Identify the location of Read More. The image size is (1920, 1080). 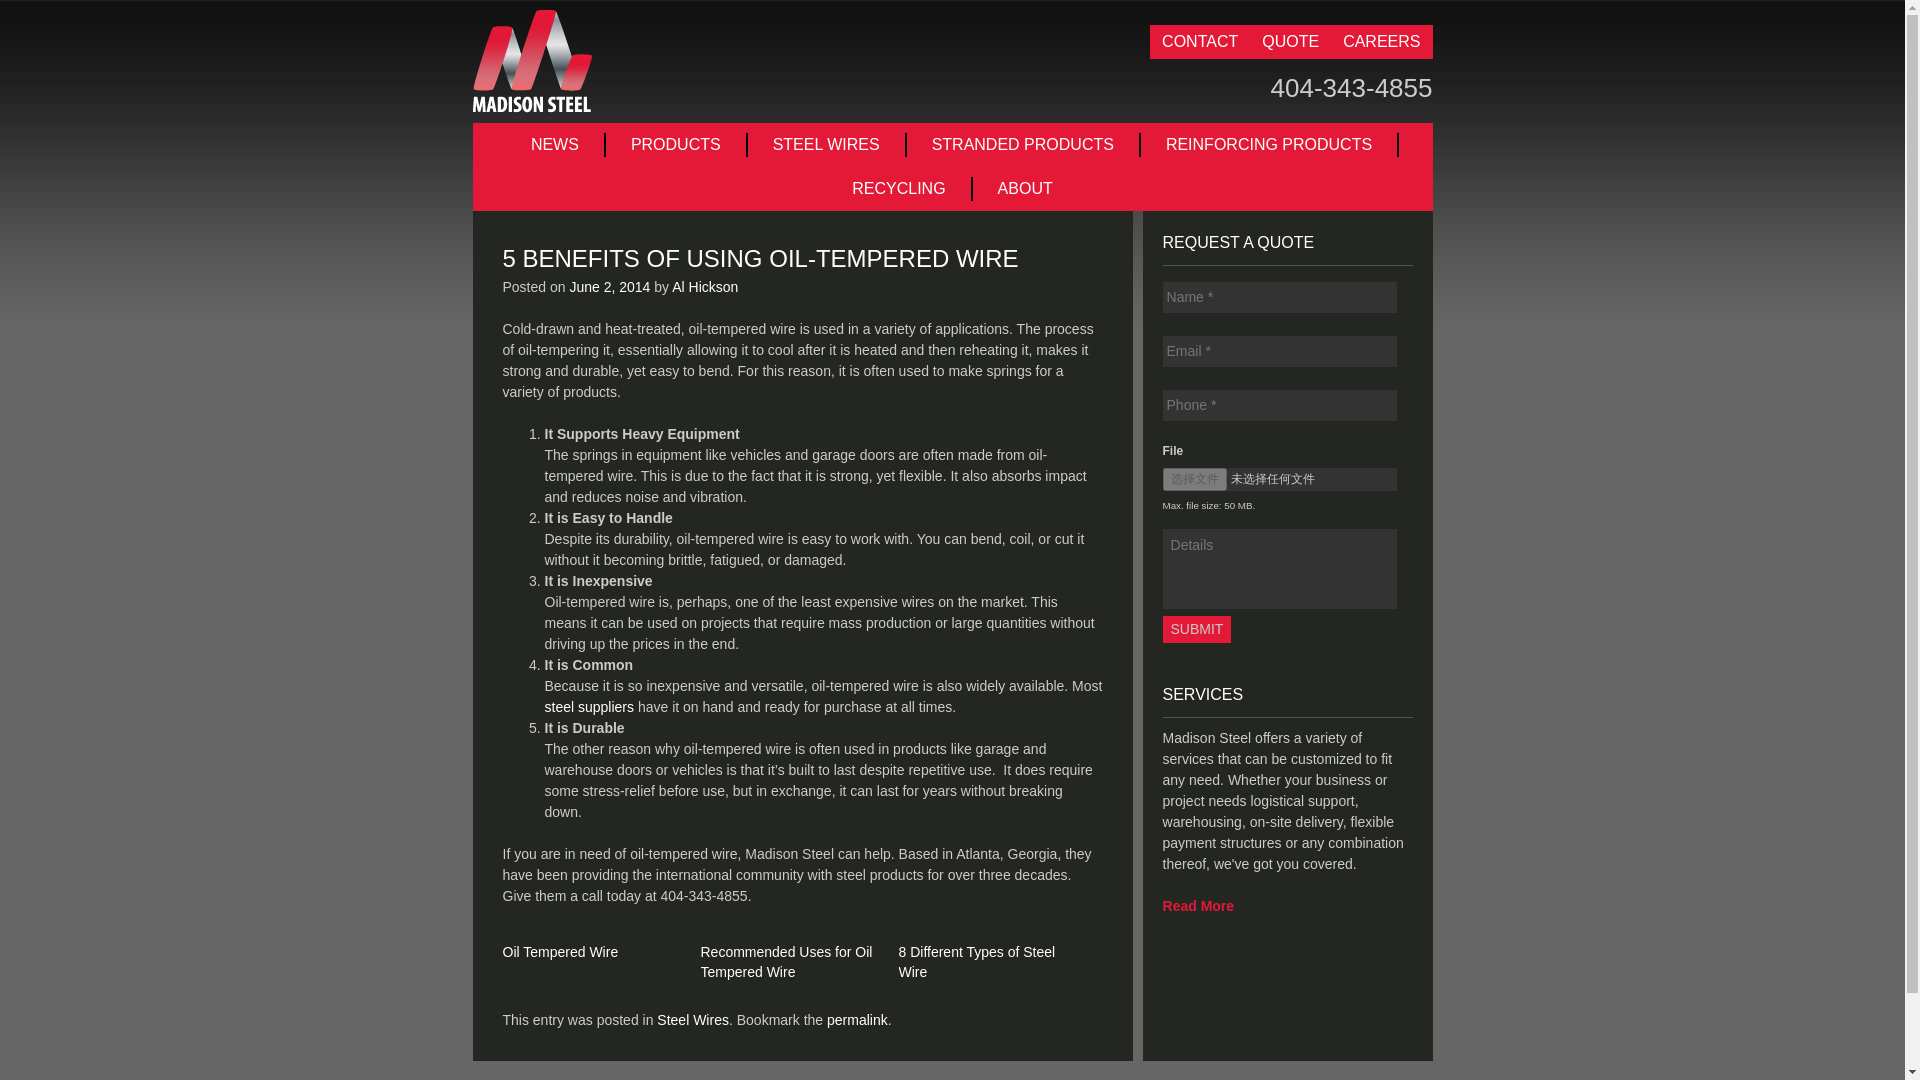
(1198, 905).